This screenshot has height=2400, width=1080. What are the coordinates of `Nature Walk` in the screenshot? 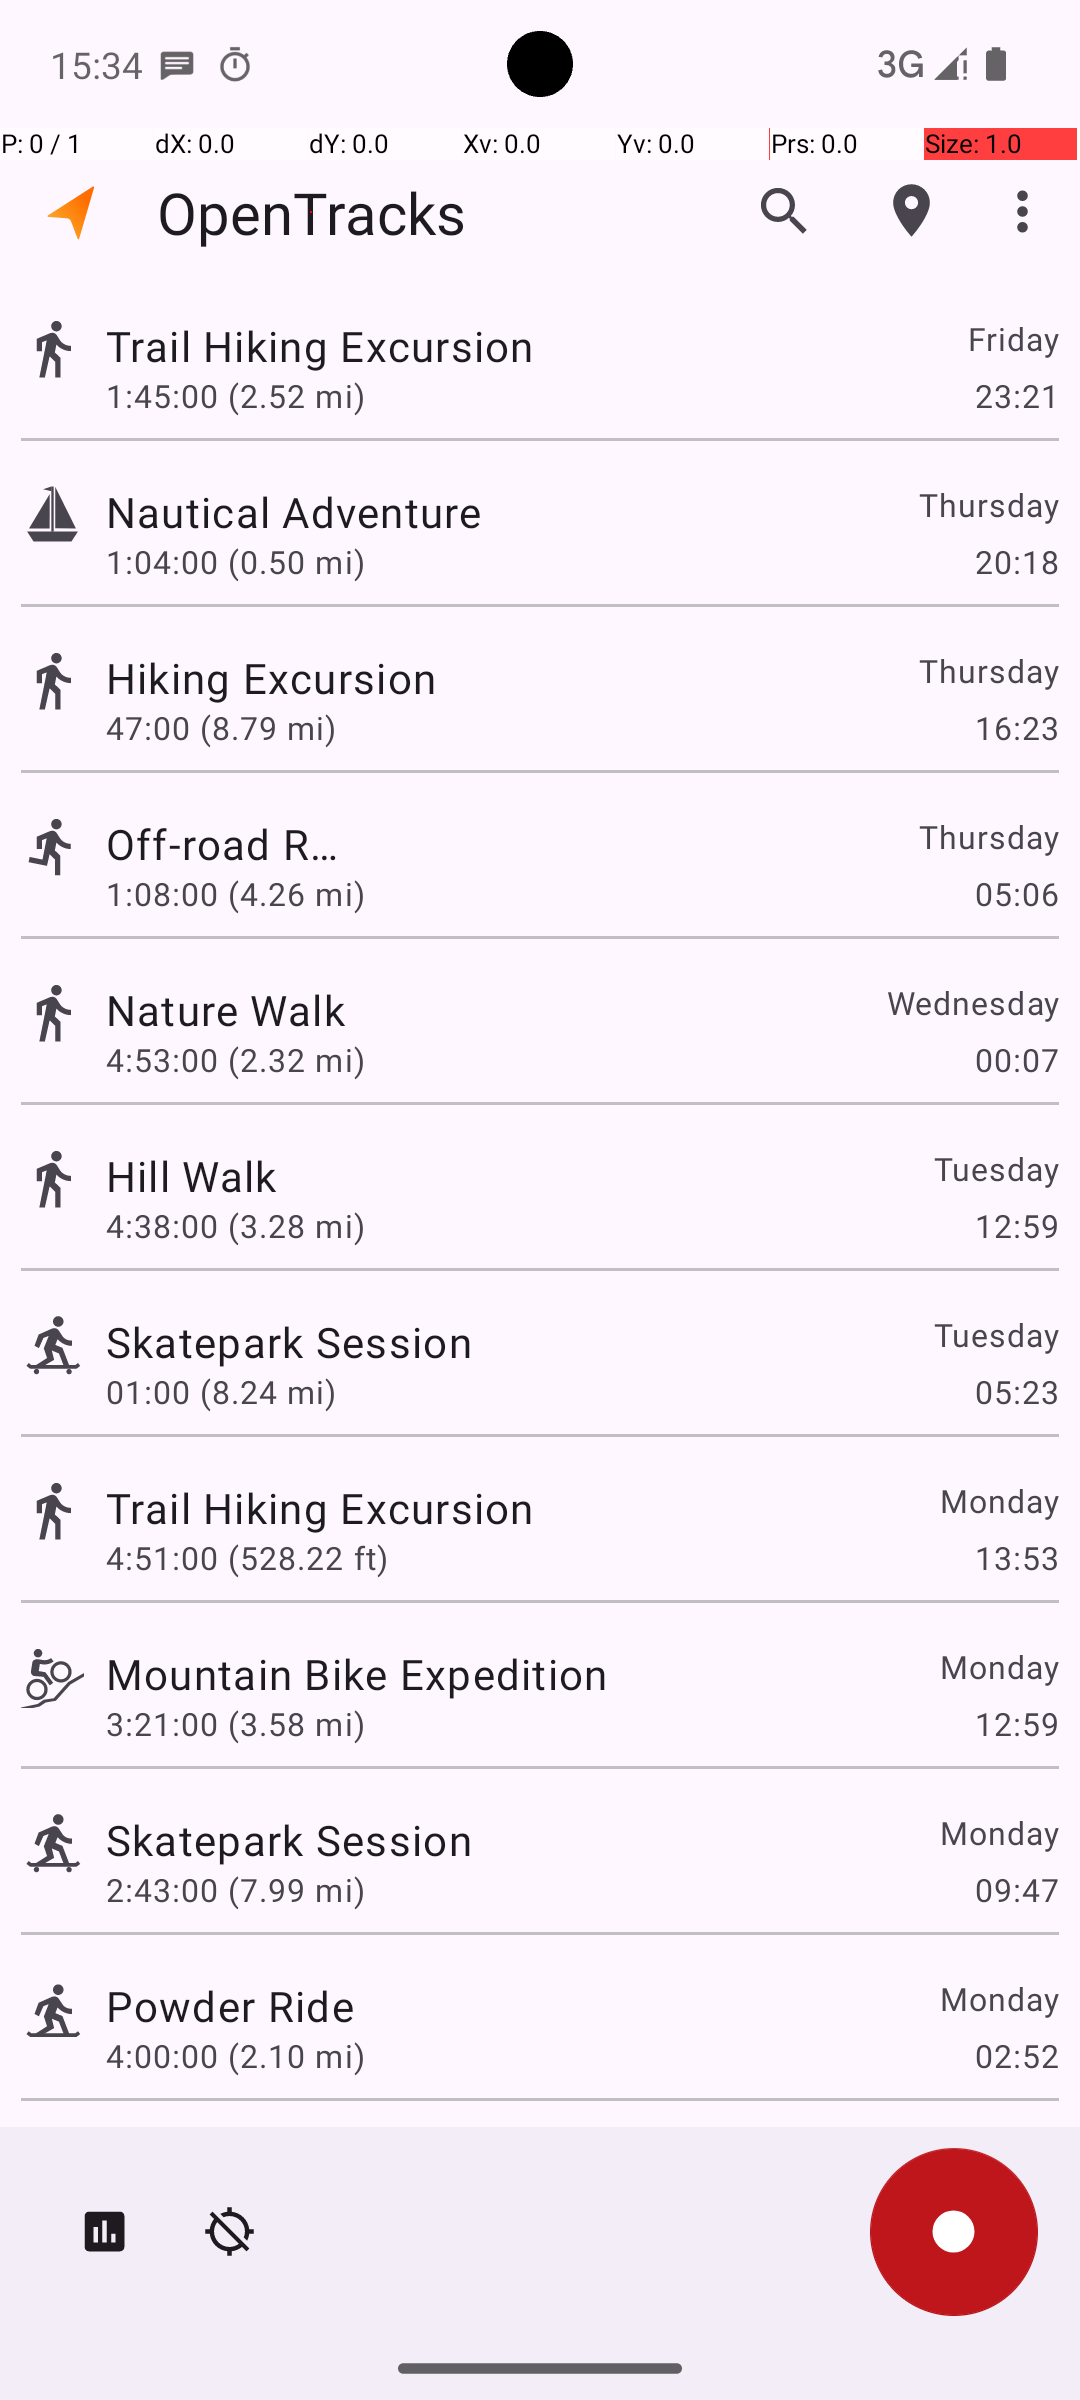 It's located at (298, 1010).